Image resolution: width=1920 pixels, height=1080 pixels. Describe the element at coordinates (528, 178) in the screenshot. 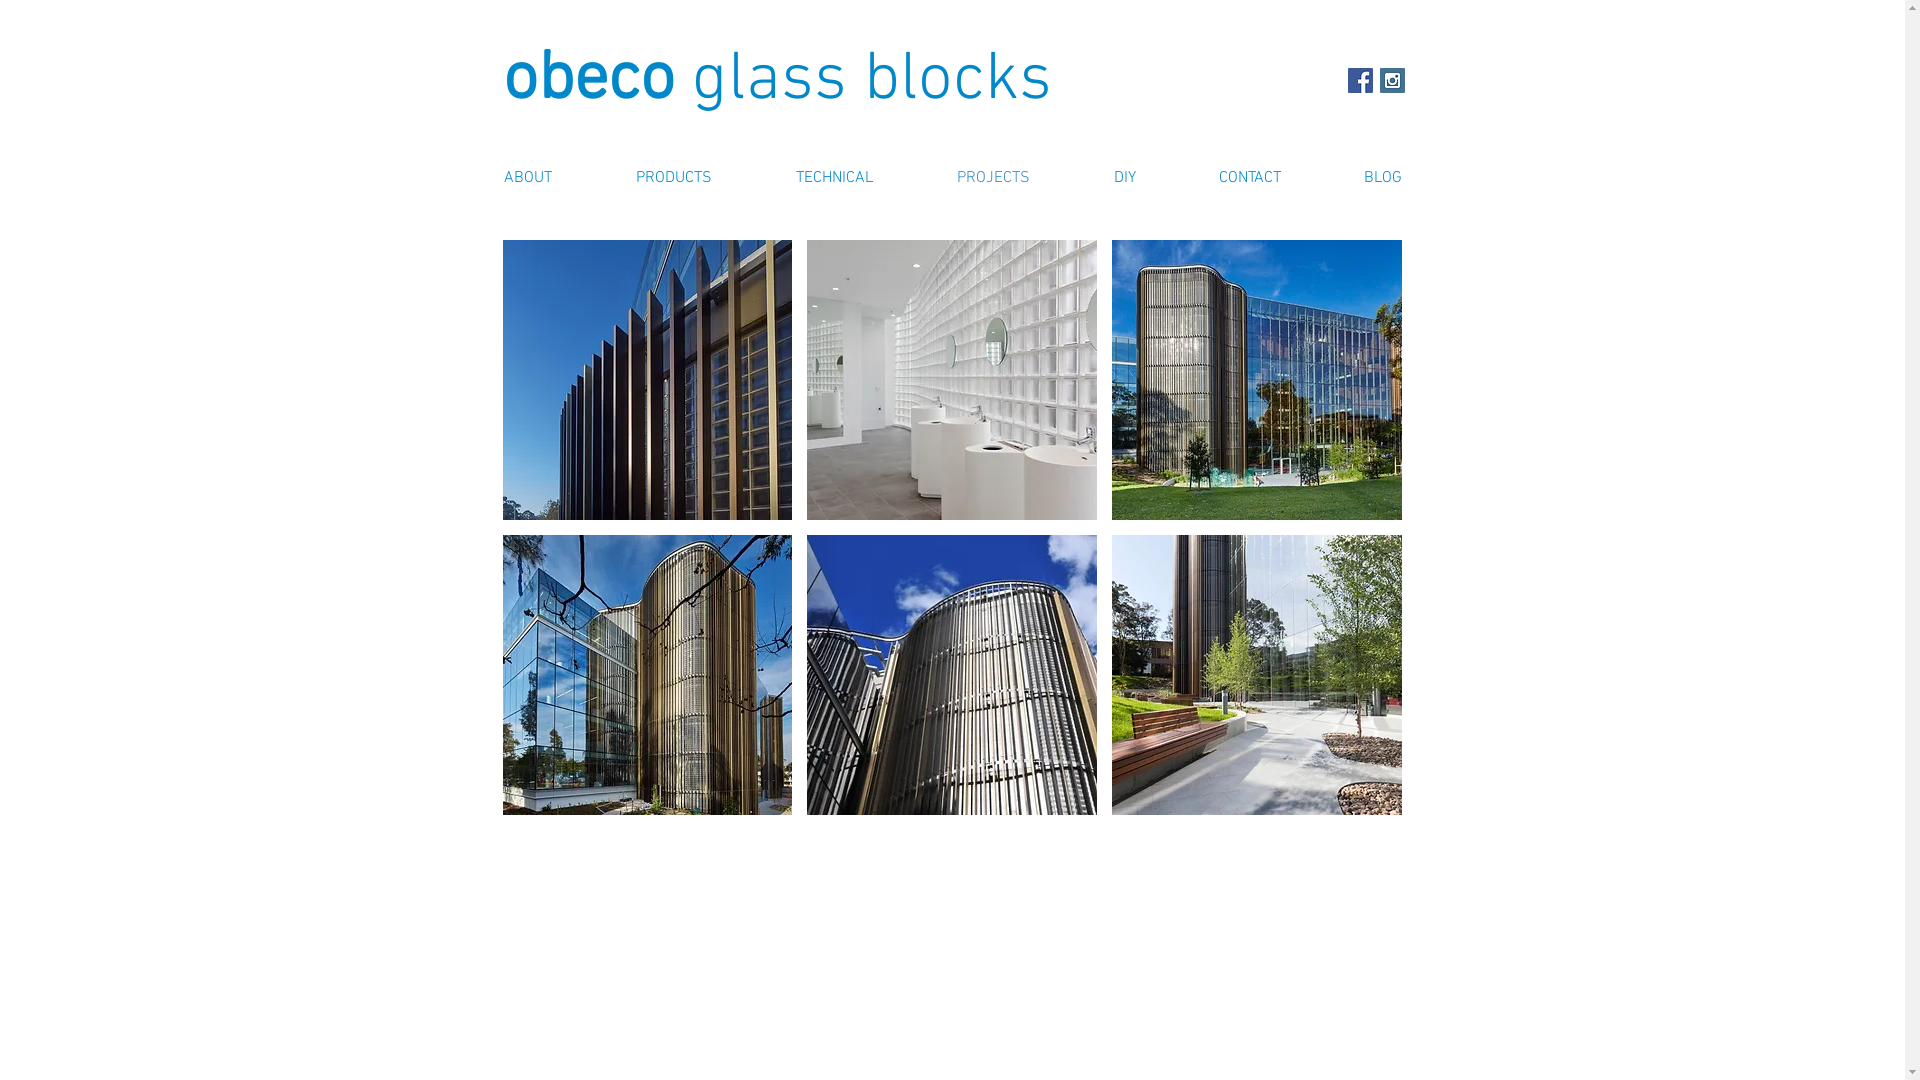

I see `ABOUT` at that location.